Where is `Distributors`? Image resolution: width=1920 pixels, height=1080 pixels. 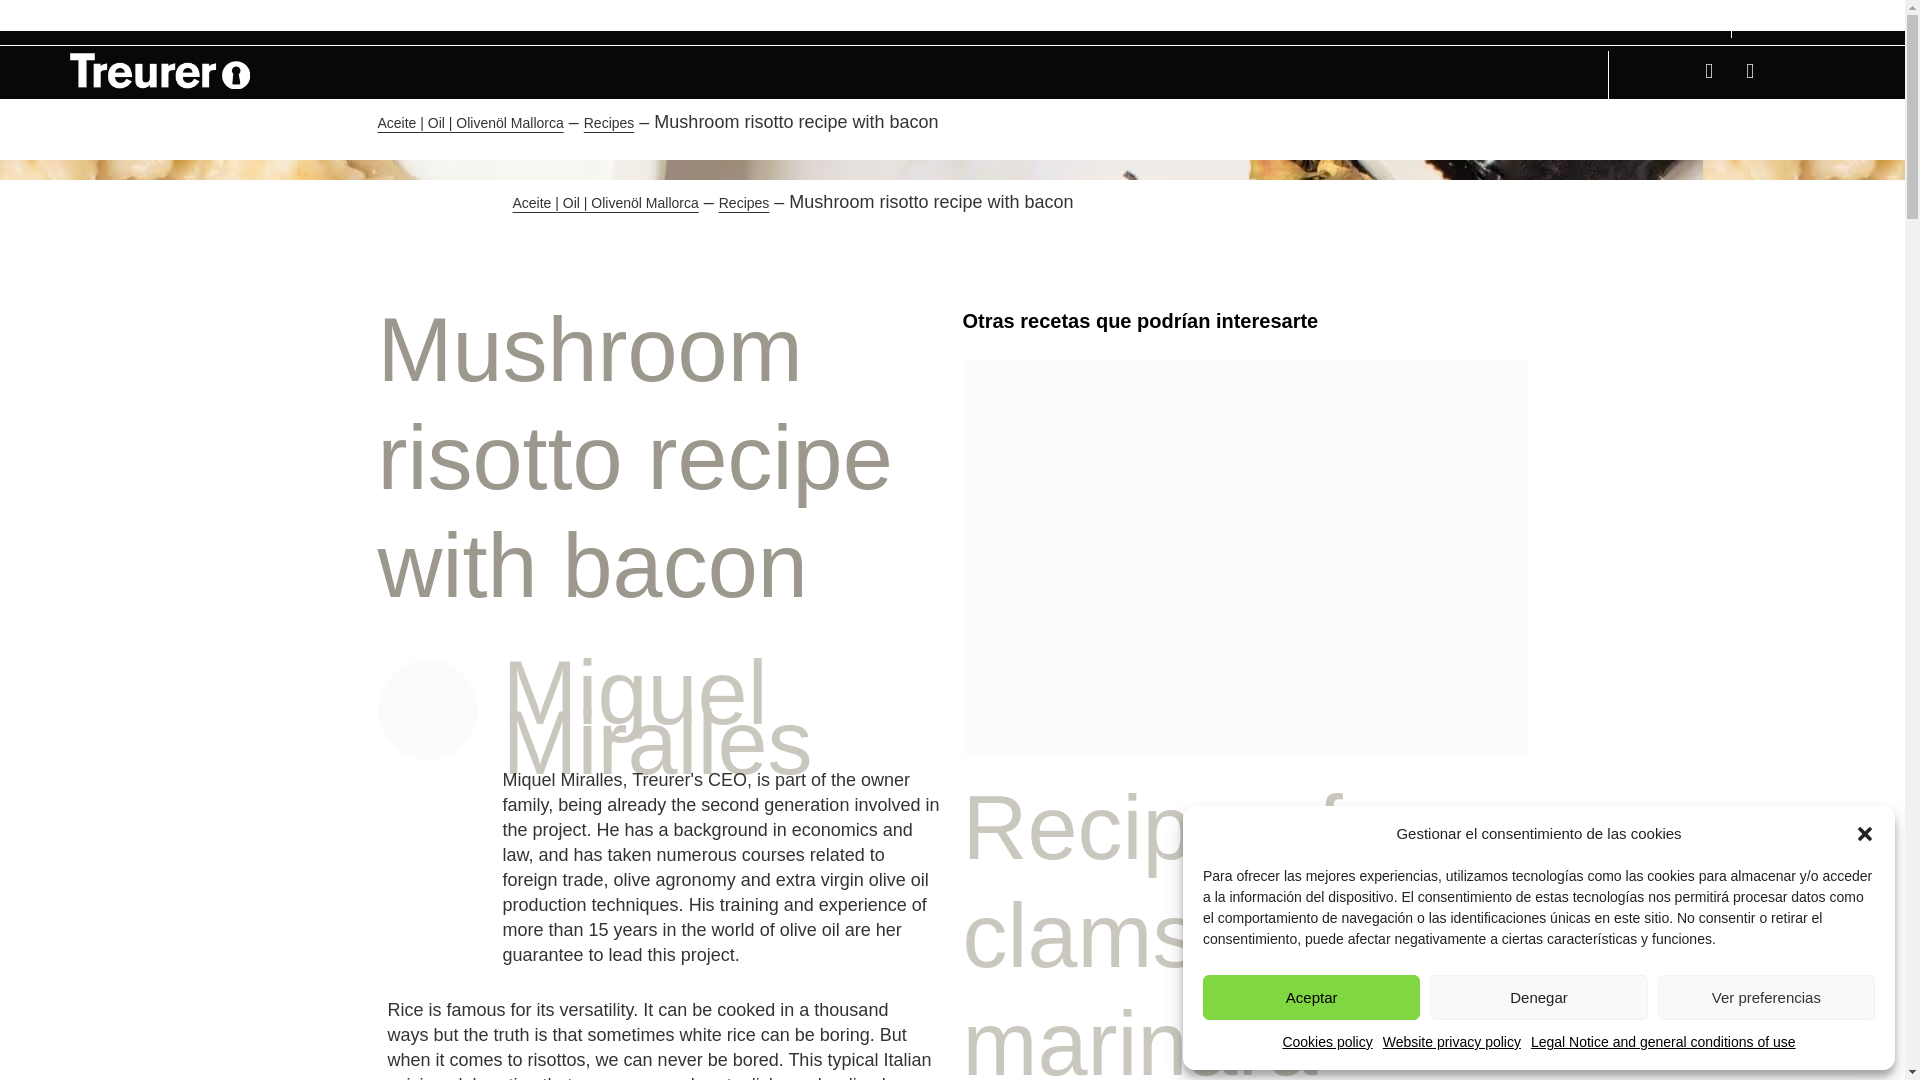 Distributors is located at coordinates (822, 17).